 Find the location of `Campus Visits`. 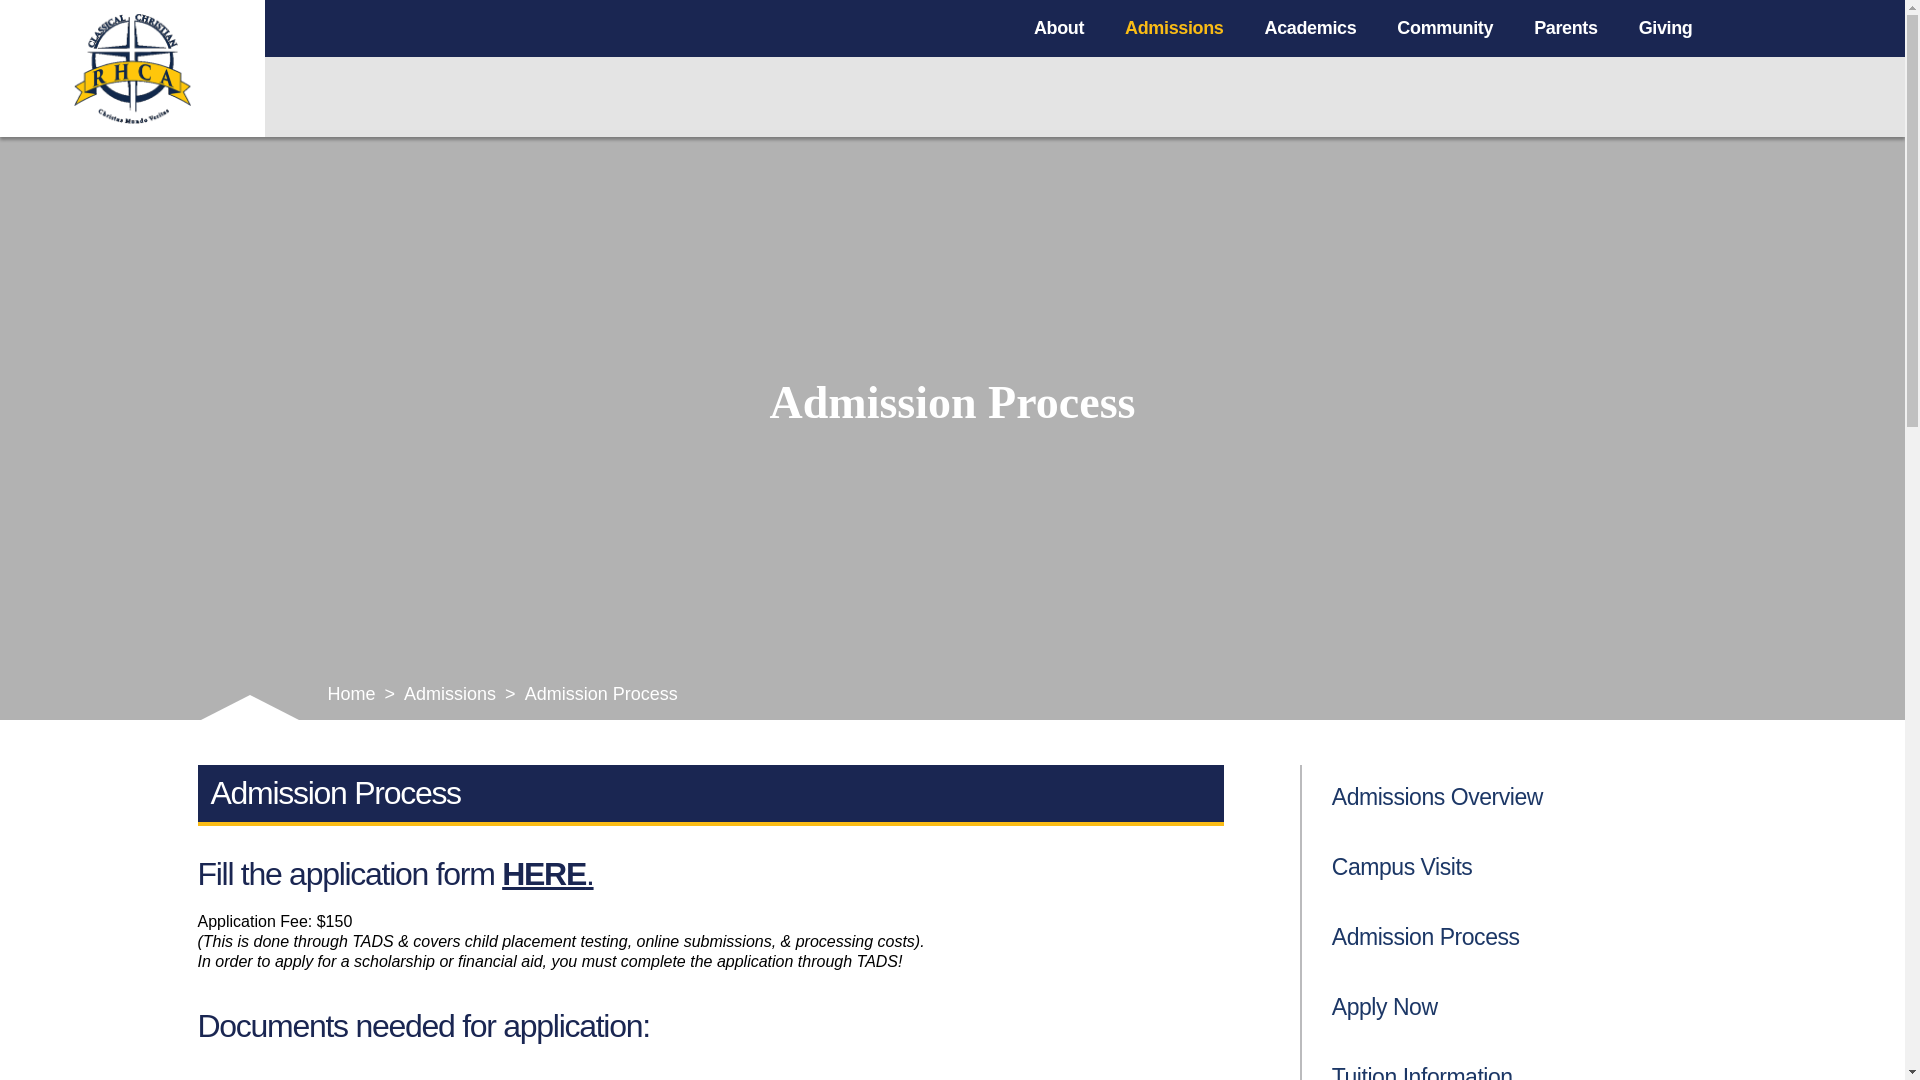

Campus Visits is located at coordinates (1505, 868).